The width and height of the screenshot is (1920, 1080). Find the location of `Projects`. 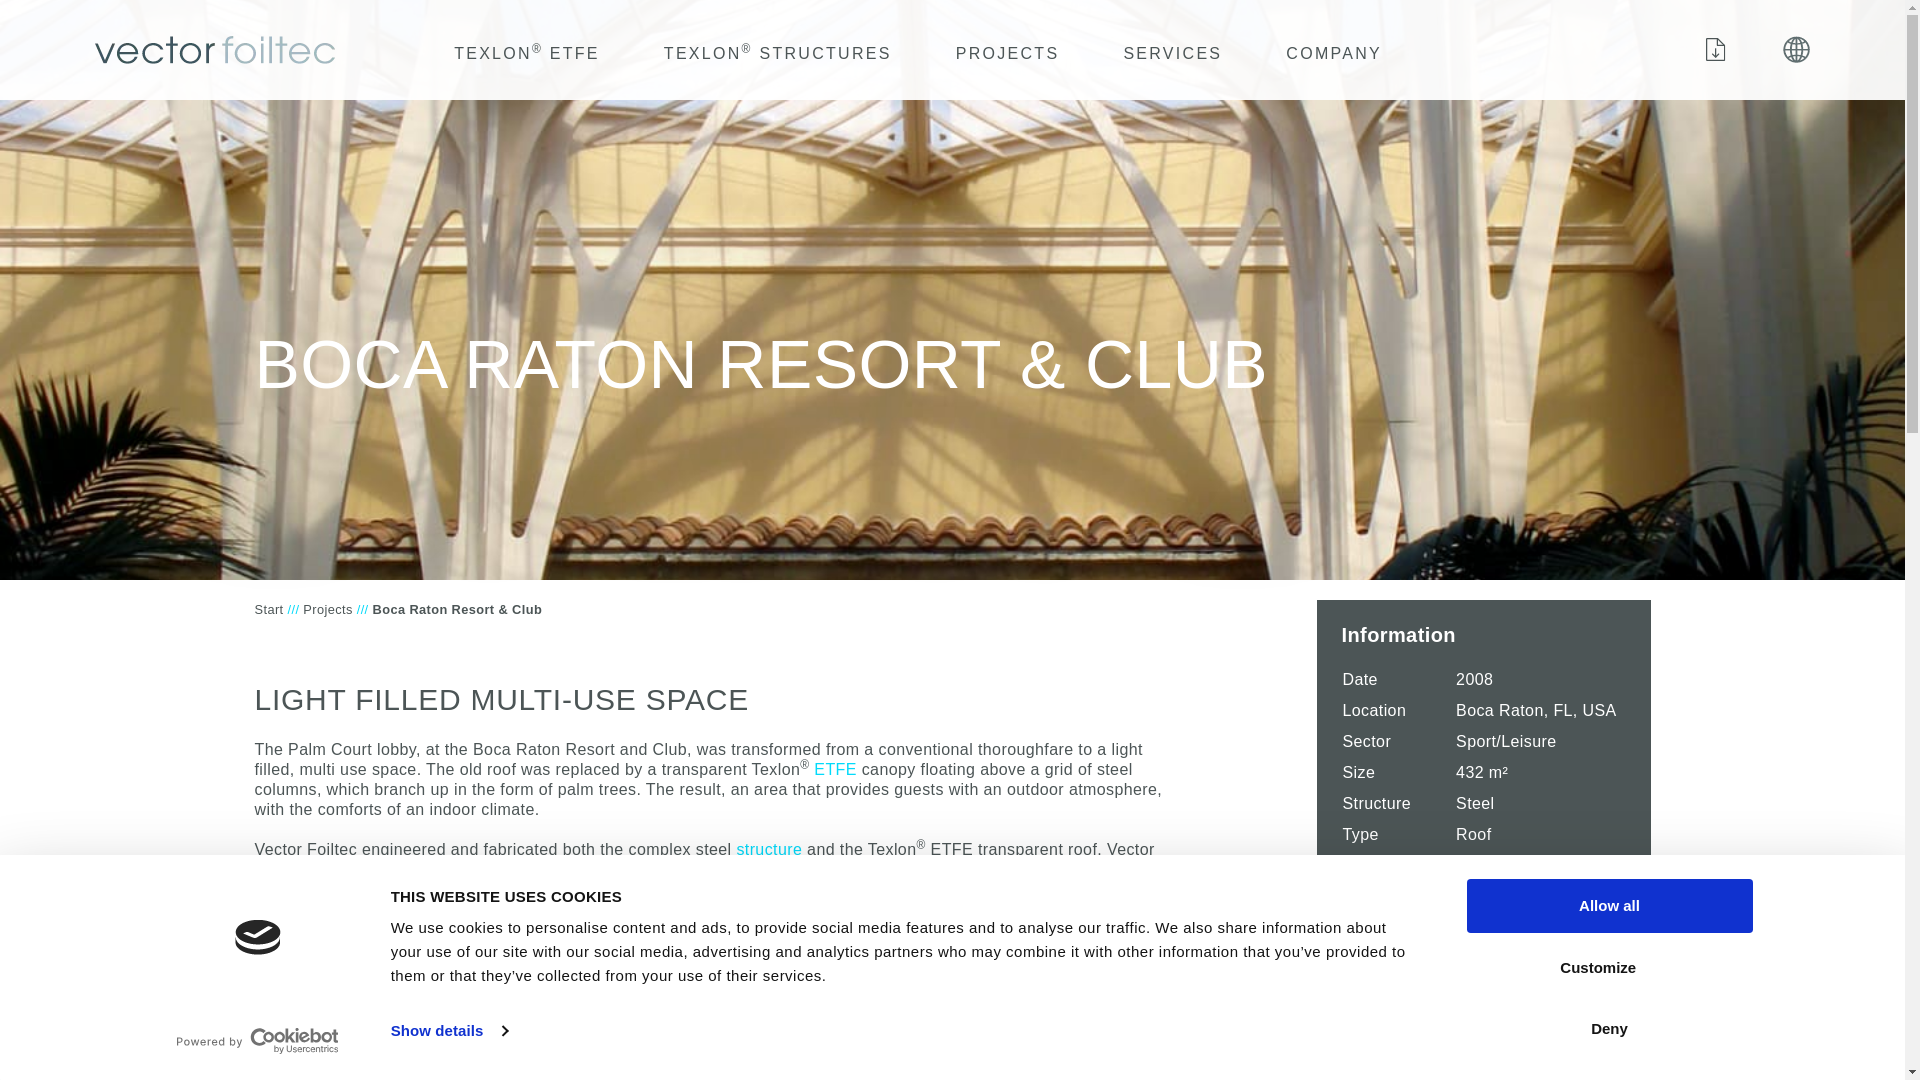

Projects is located at coordinates (1008, 49).